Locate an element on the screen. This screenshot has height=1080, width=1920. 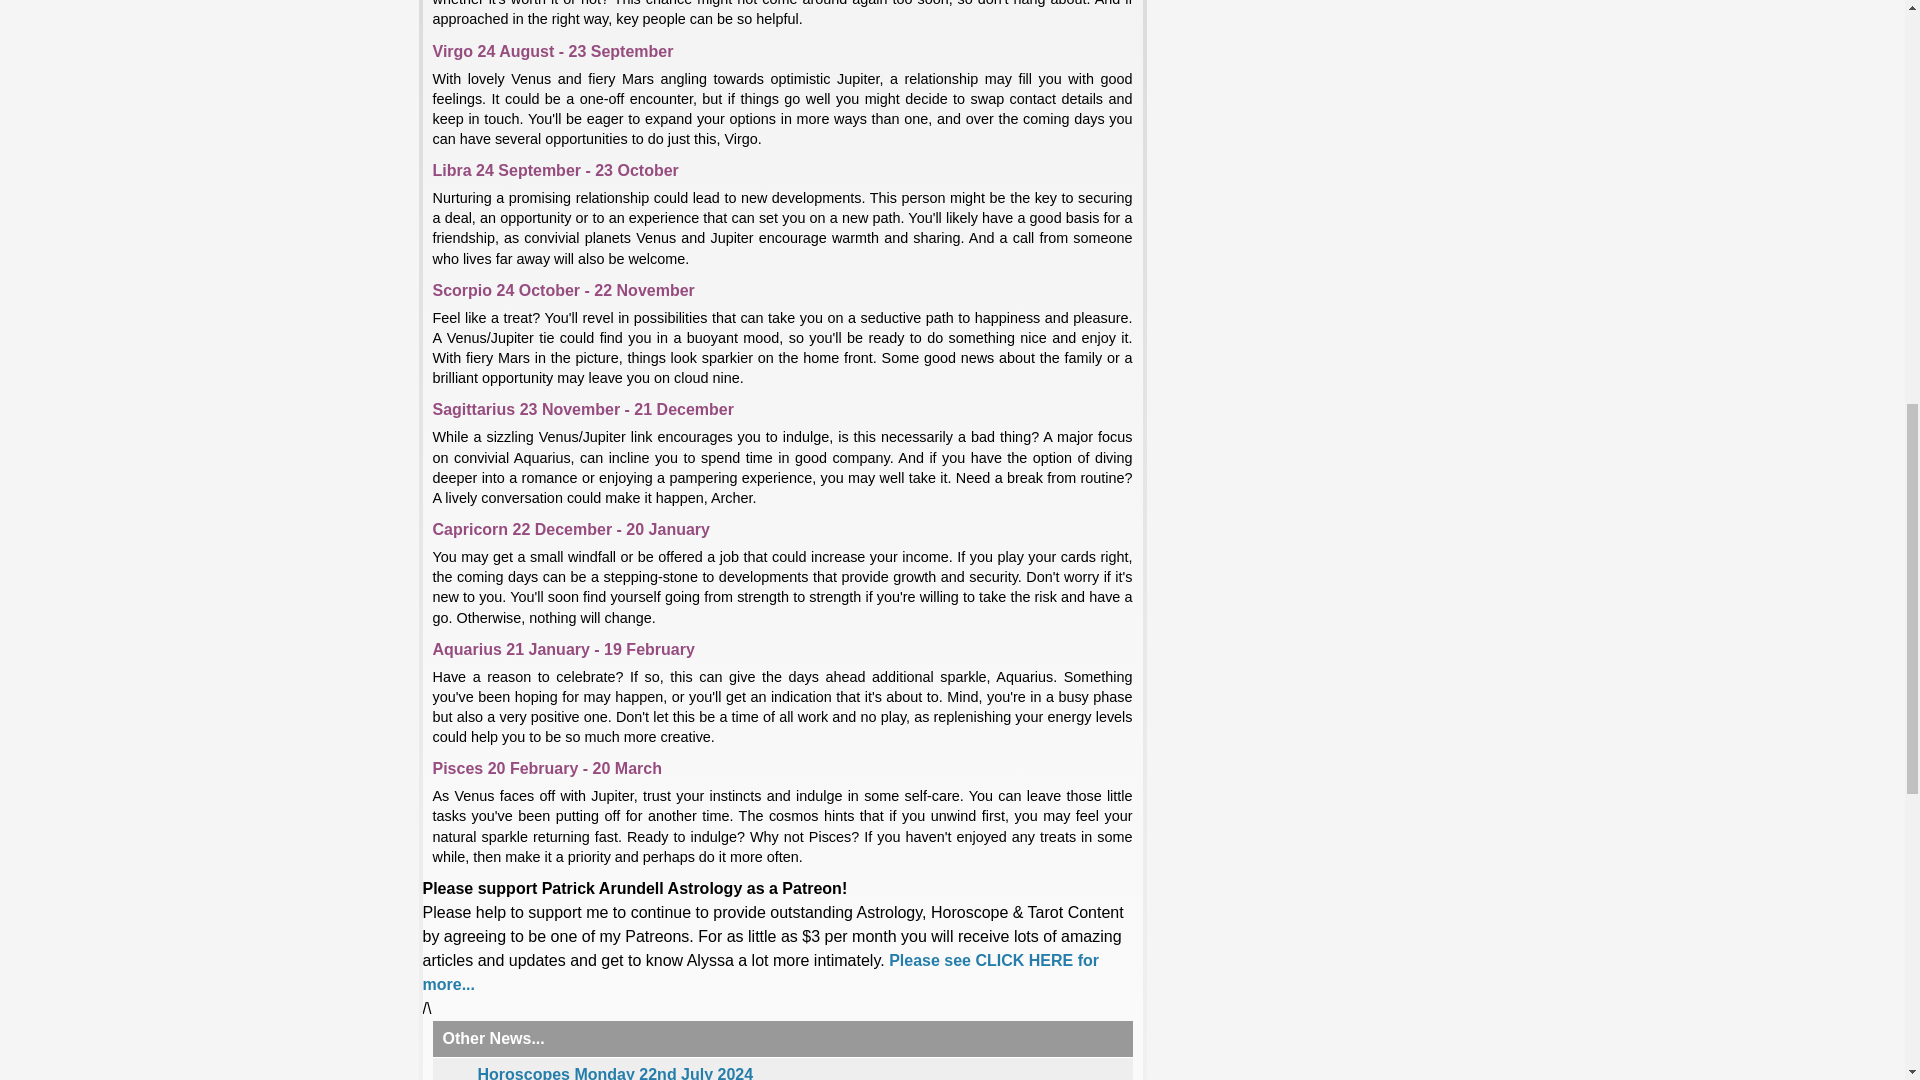
Horoscopes Monday 22nd July 2024 is located at coordinates (616, 1072).